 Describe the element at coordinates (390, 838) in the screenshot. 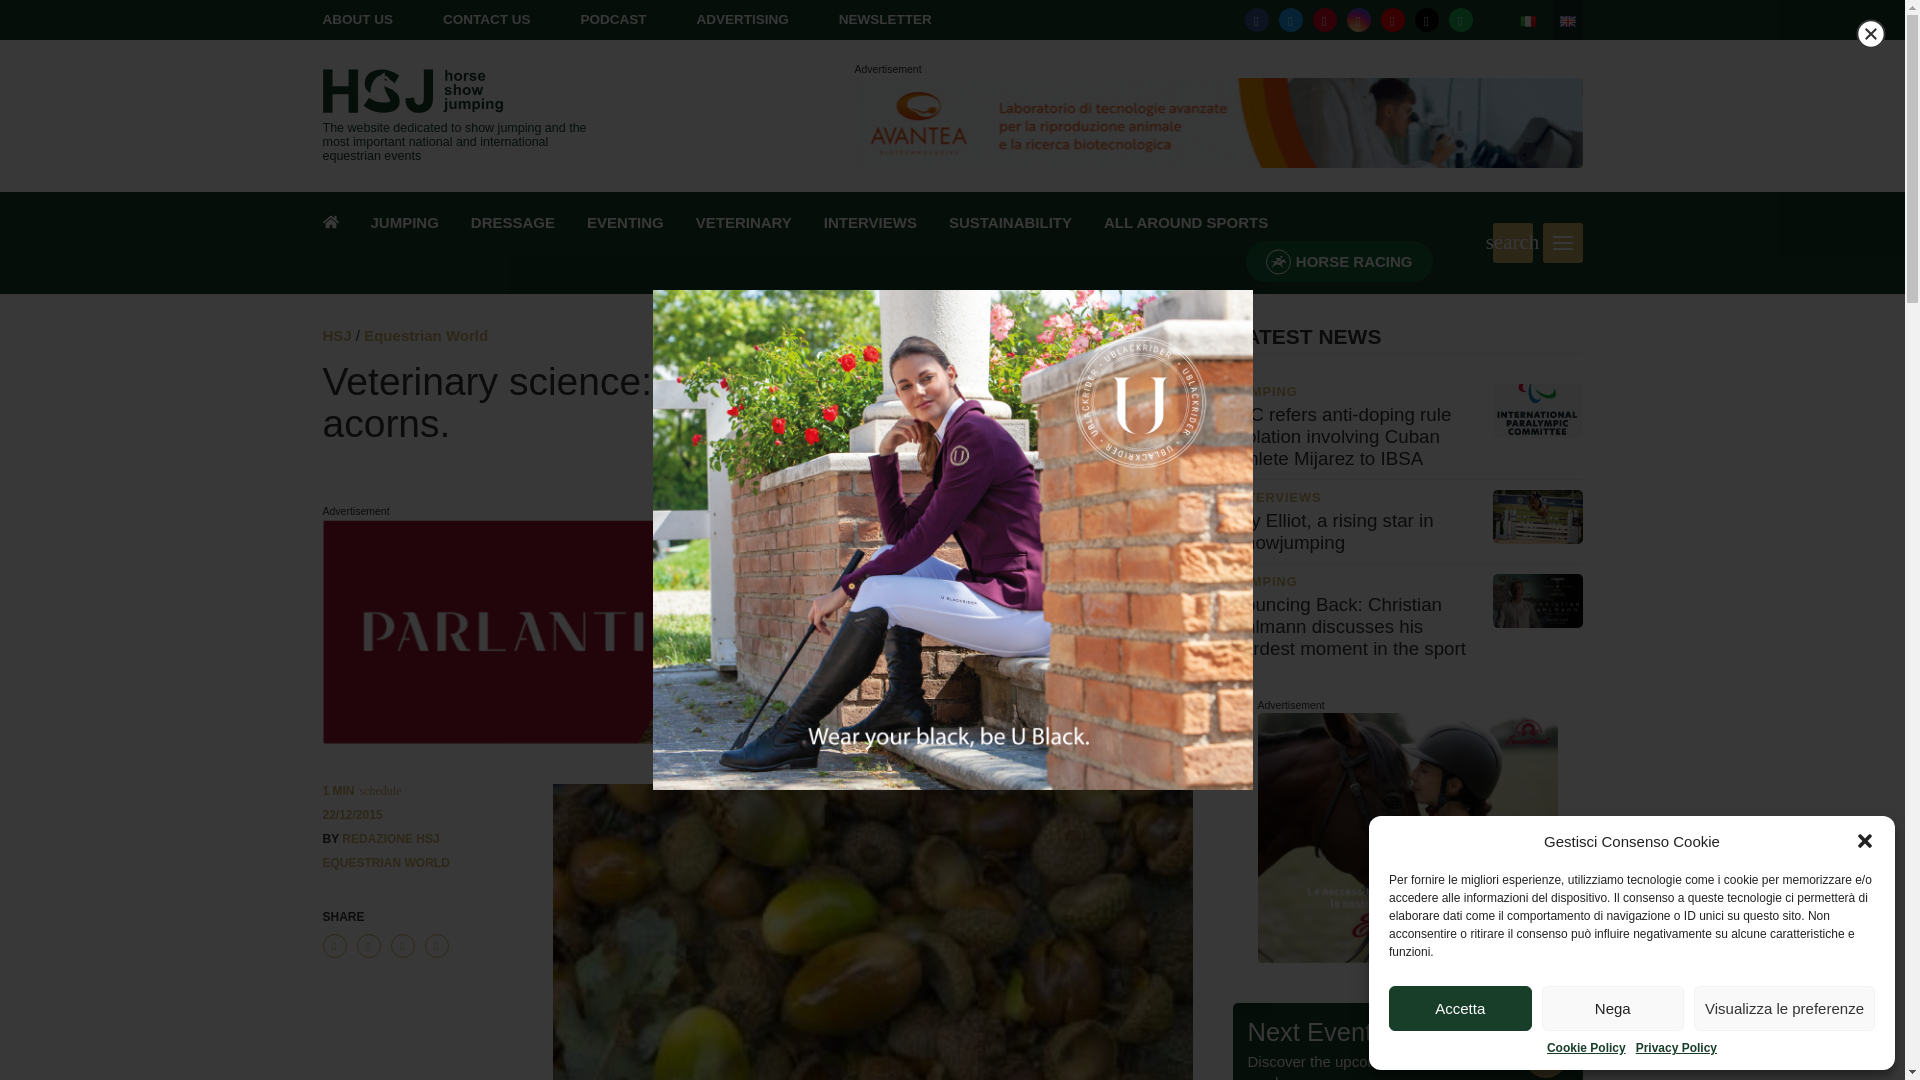

I see `View all posts by Redazione HSJ` at that location.